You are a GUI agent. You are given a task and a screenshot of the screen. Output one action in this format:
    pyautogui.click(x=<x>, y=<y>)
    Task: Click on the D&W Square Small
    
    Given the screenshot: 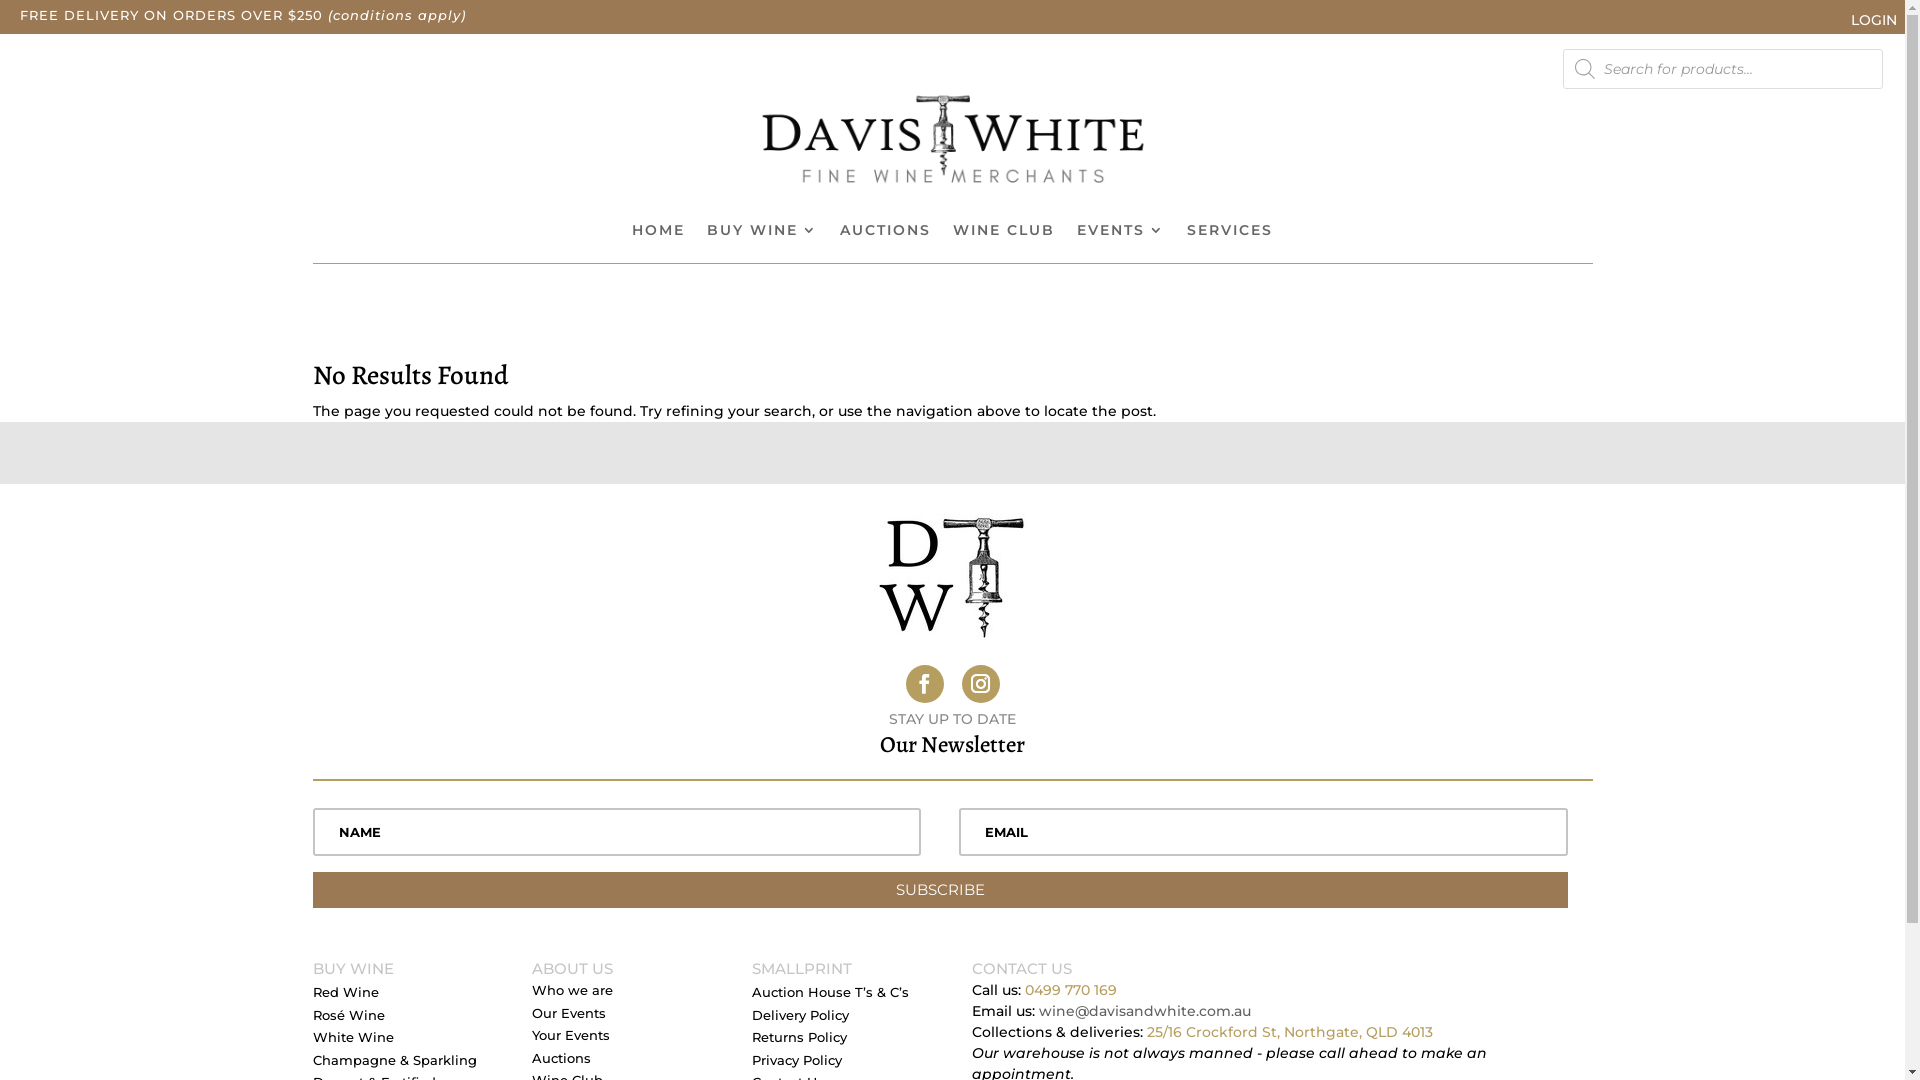 What is the action you would take?
    pyautogui.click(x=952, y=576)
    